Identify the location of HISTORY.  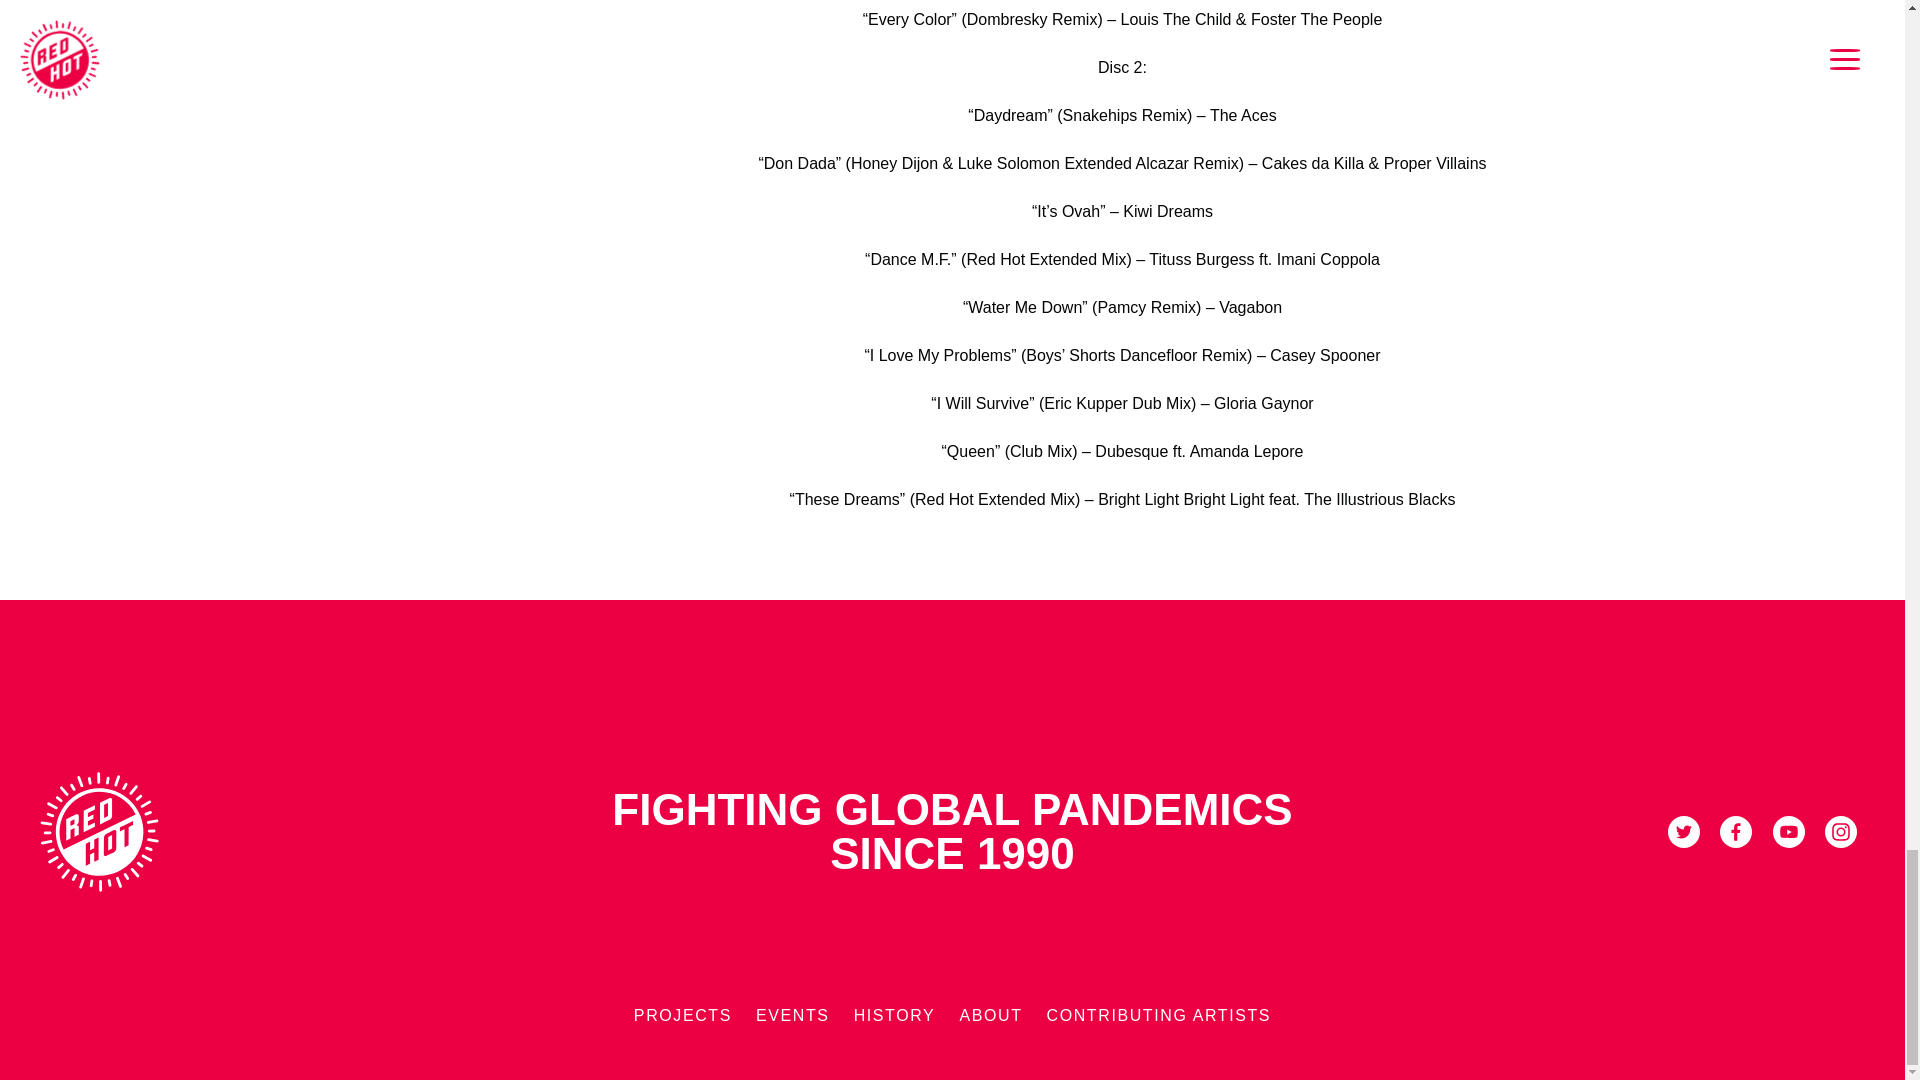
(895, 1016).